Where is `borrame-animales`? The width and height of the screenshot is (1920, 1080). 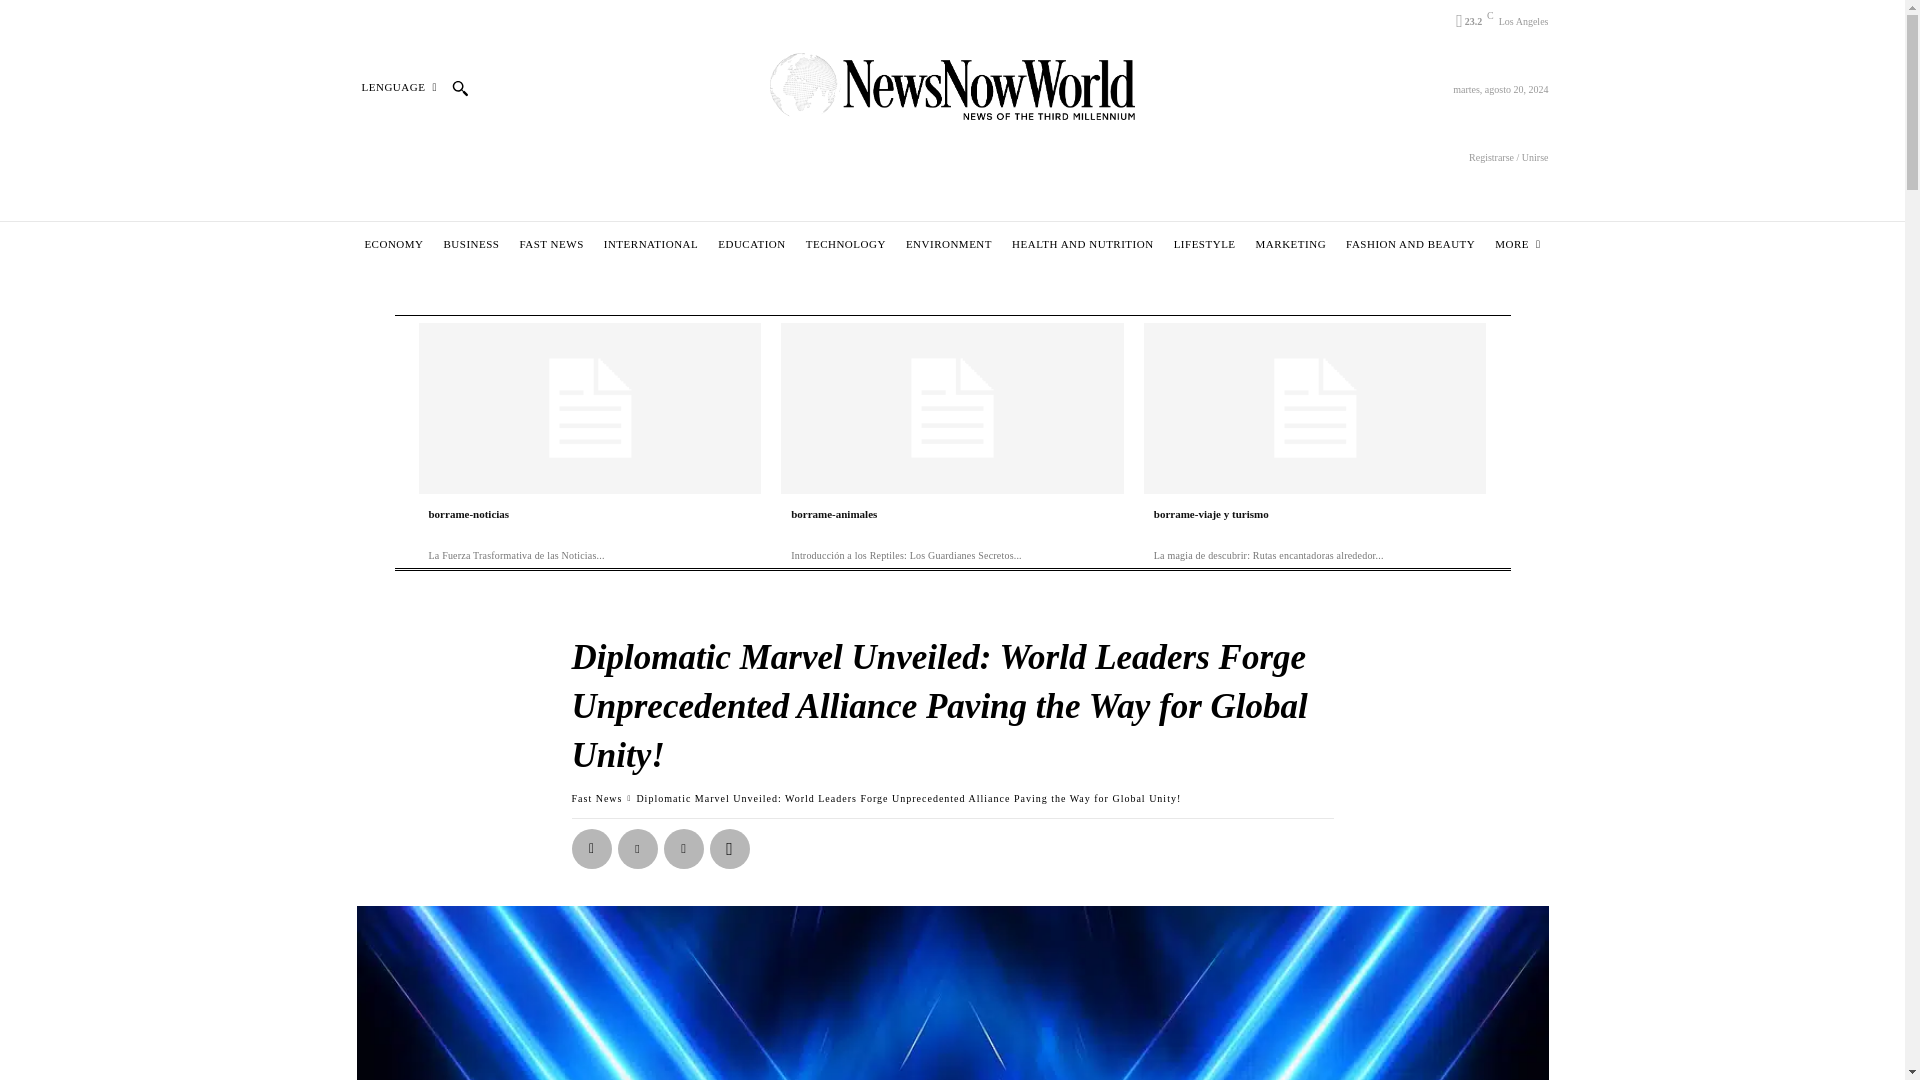
borrame-animales is located at coordinates (834, 513).